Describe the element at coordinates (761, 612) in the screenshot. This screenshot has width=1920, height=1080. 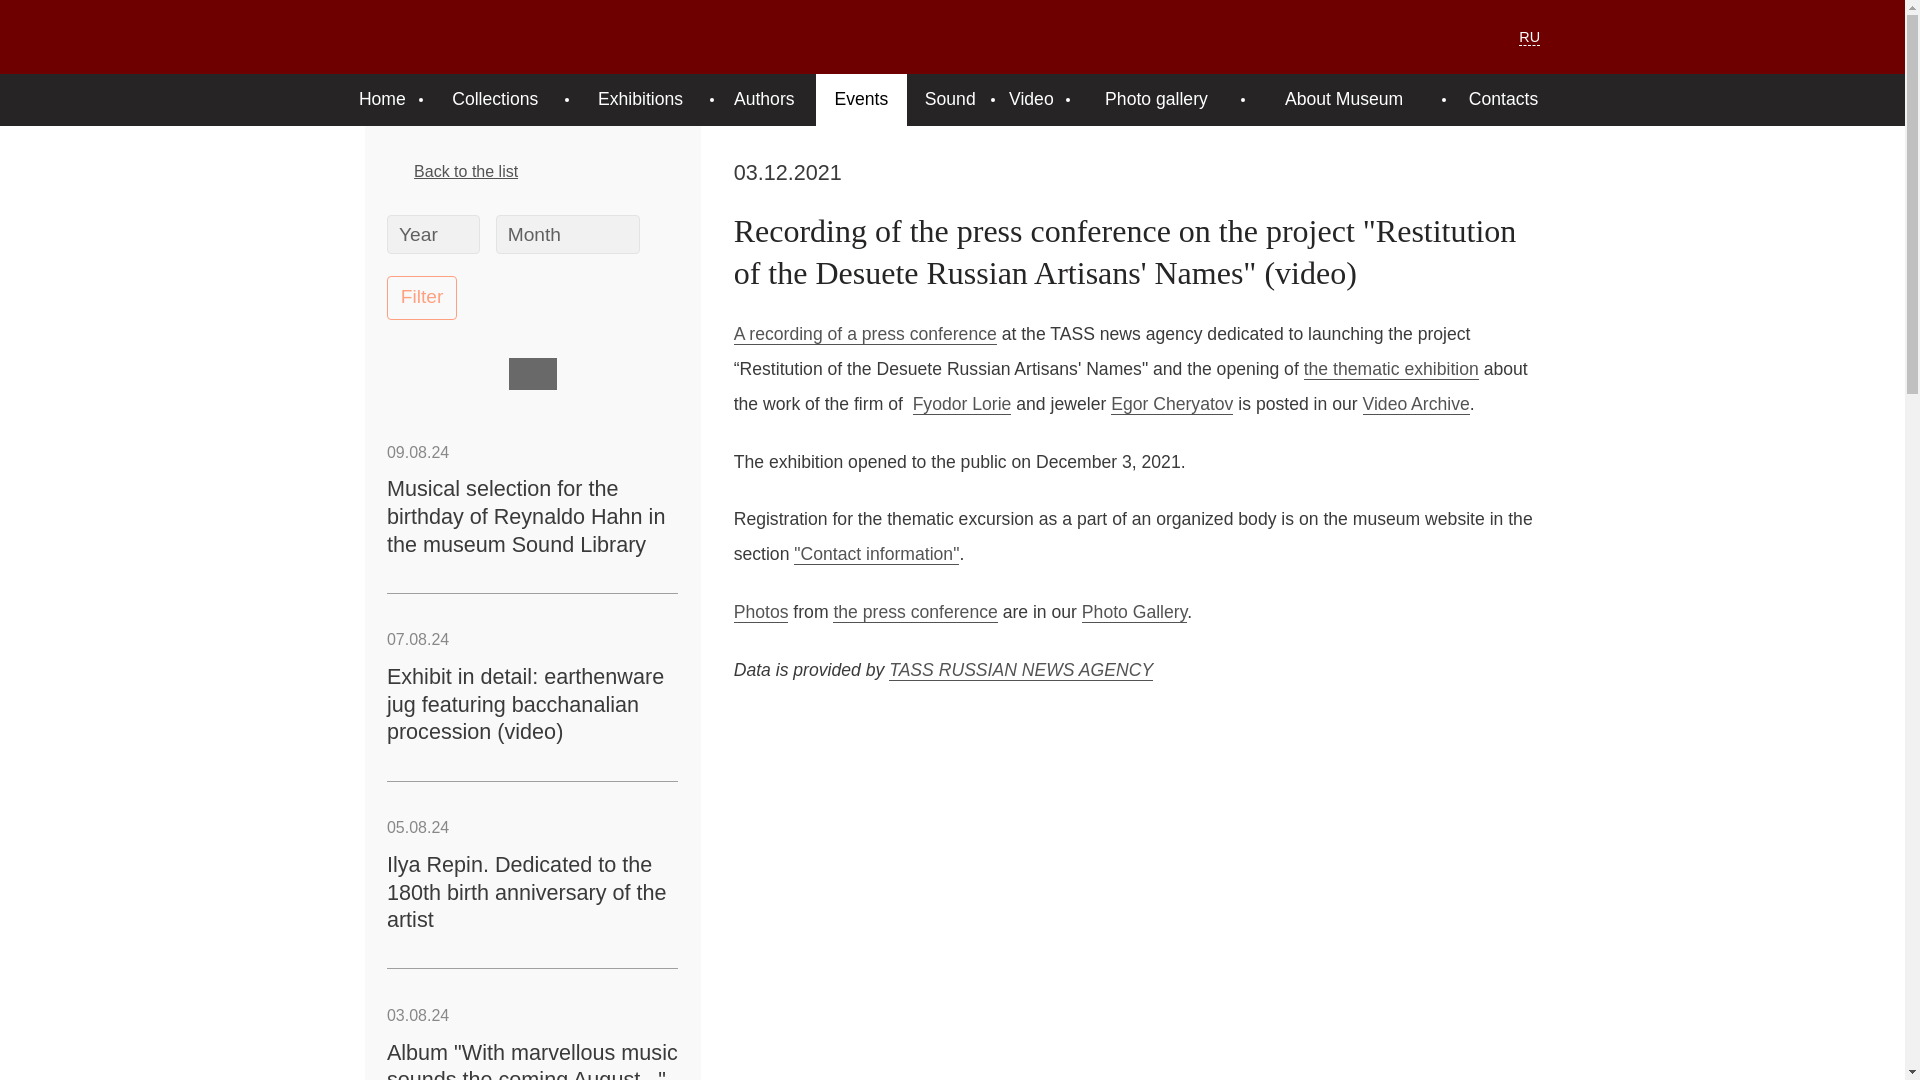
I see `Photos` at that location.